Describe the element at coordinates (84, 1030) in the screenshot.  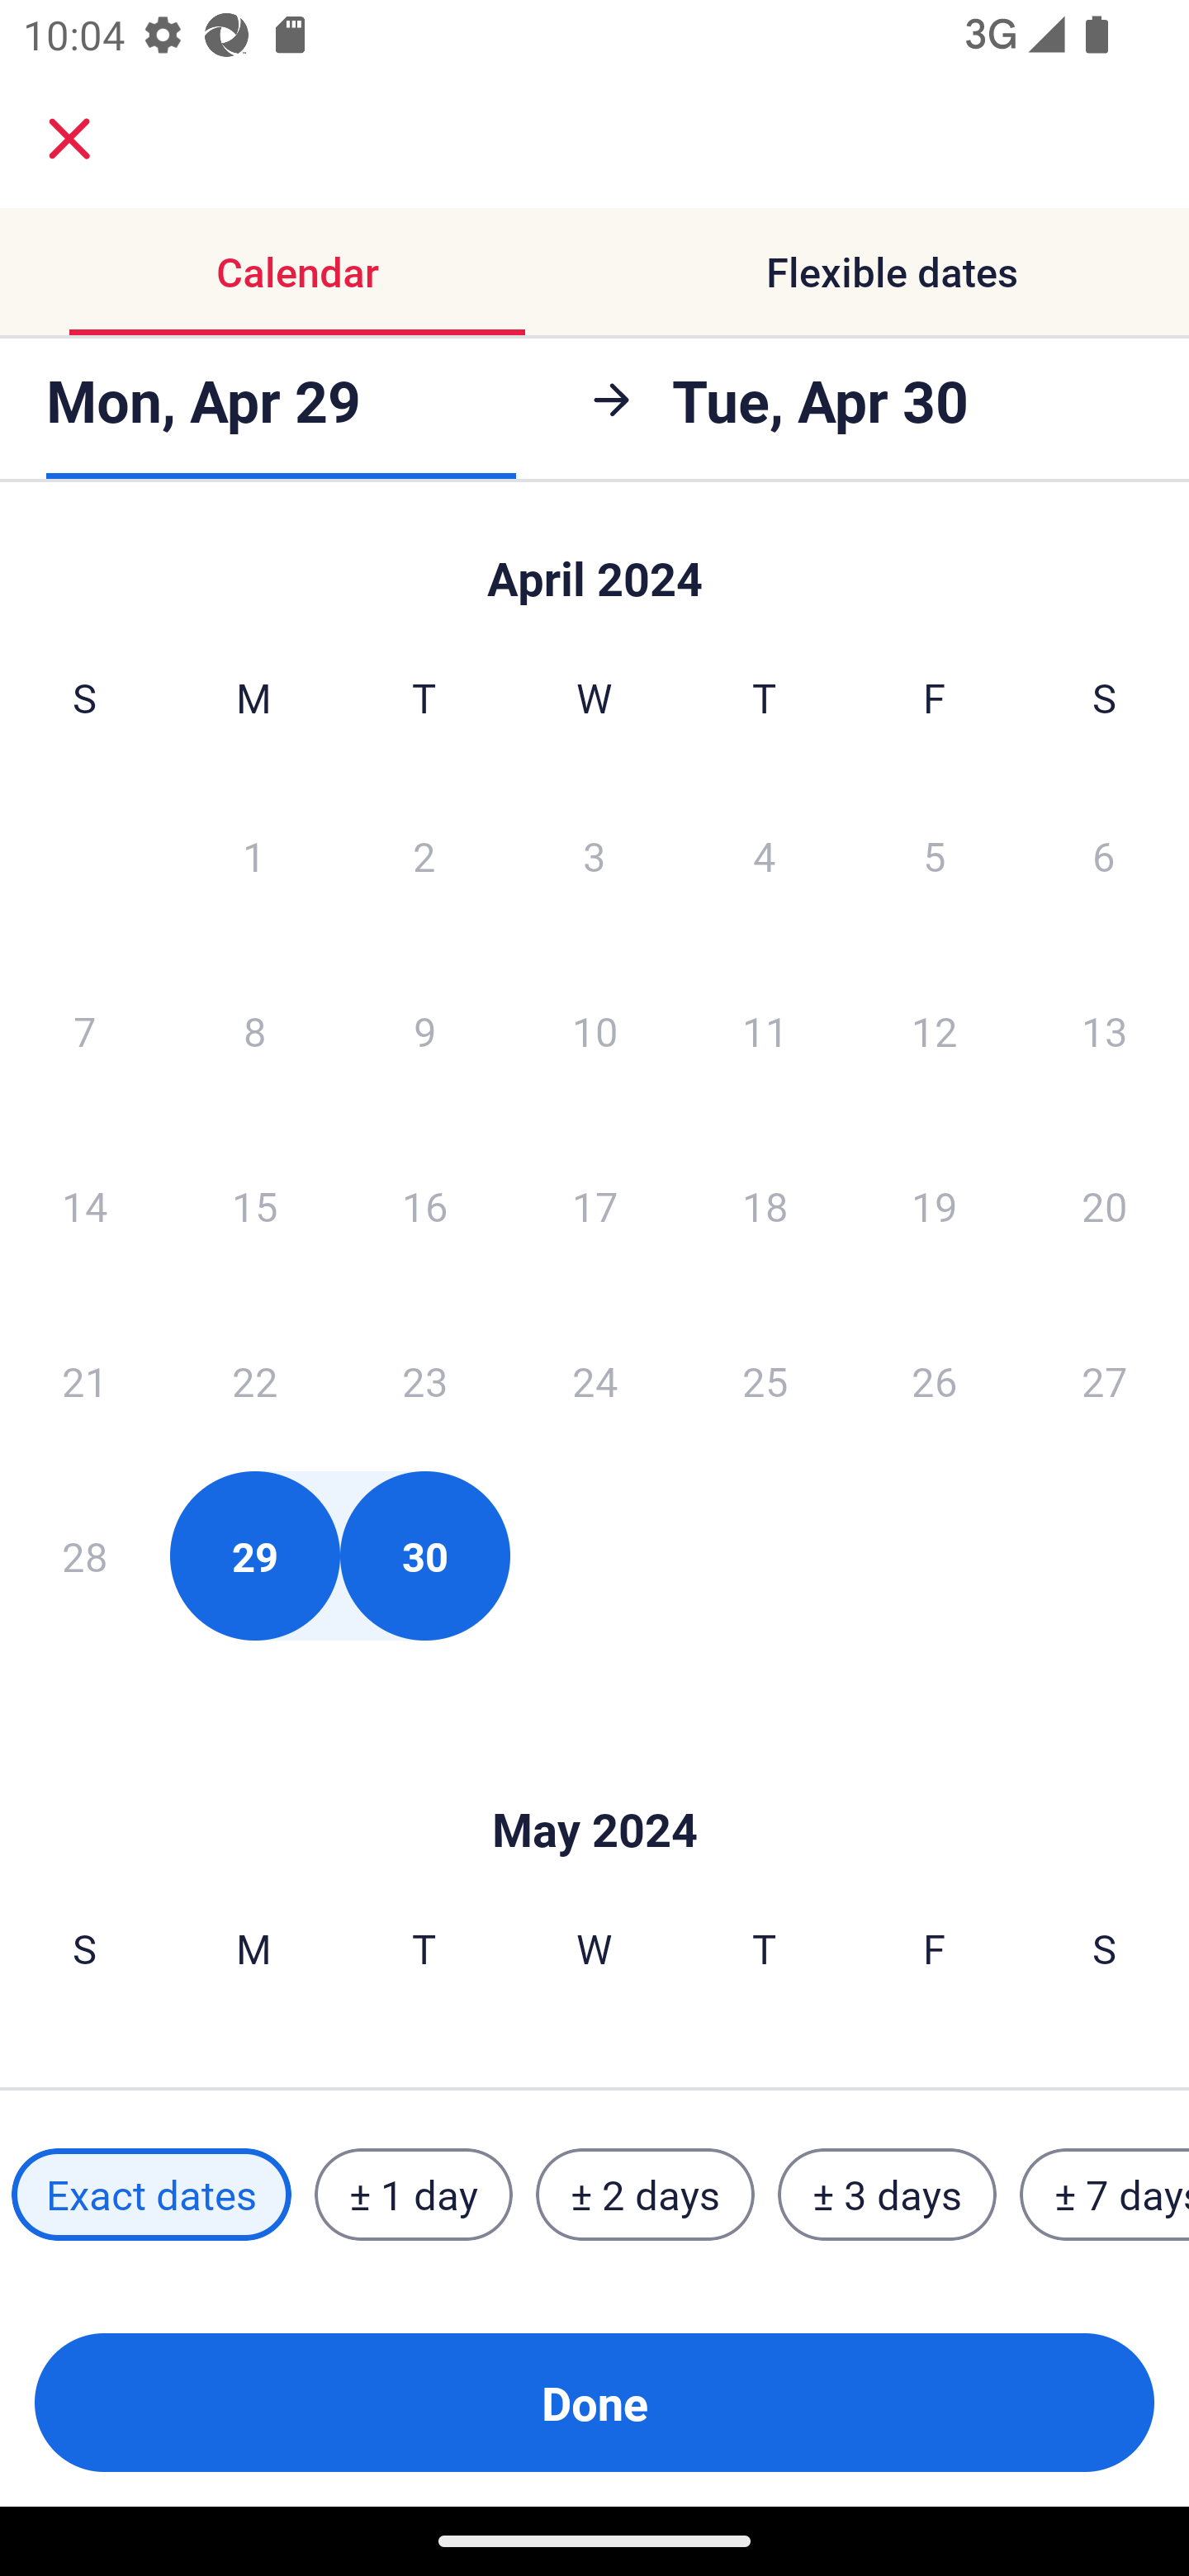
I see `7 Sunday, April 7, 2024` at that location.